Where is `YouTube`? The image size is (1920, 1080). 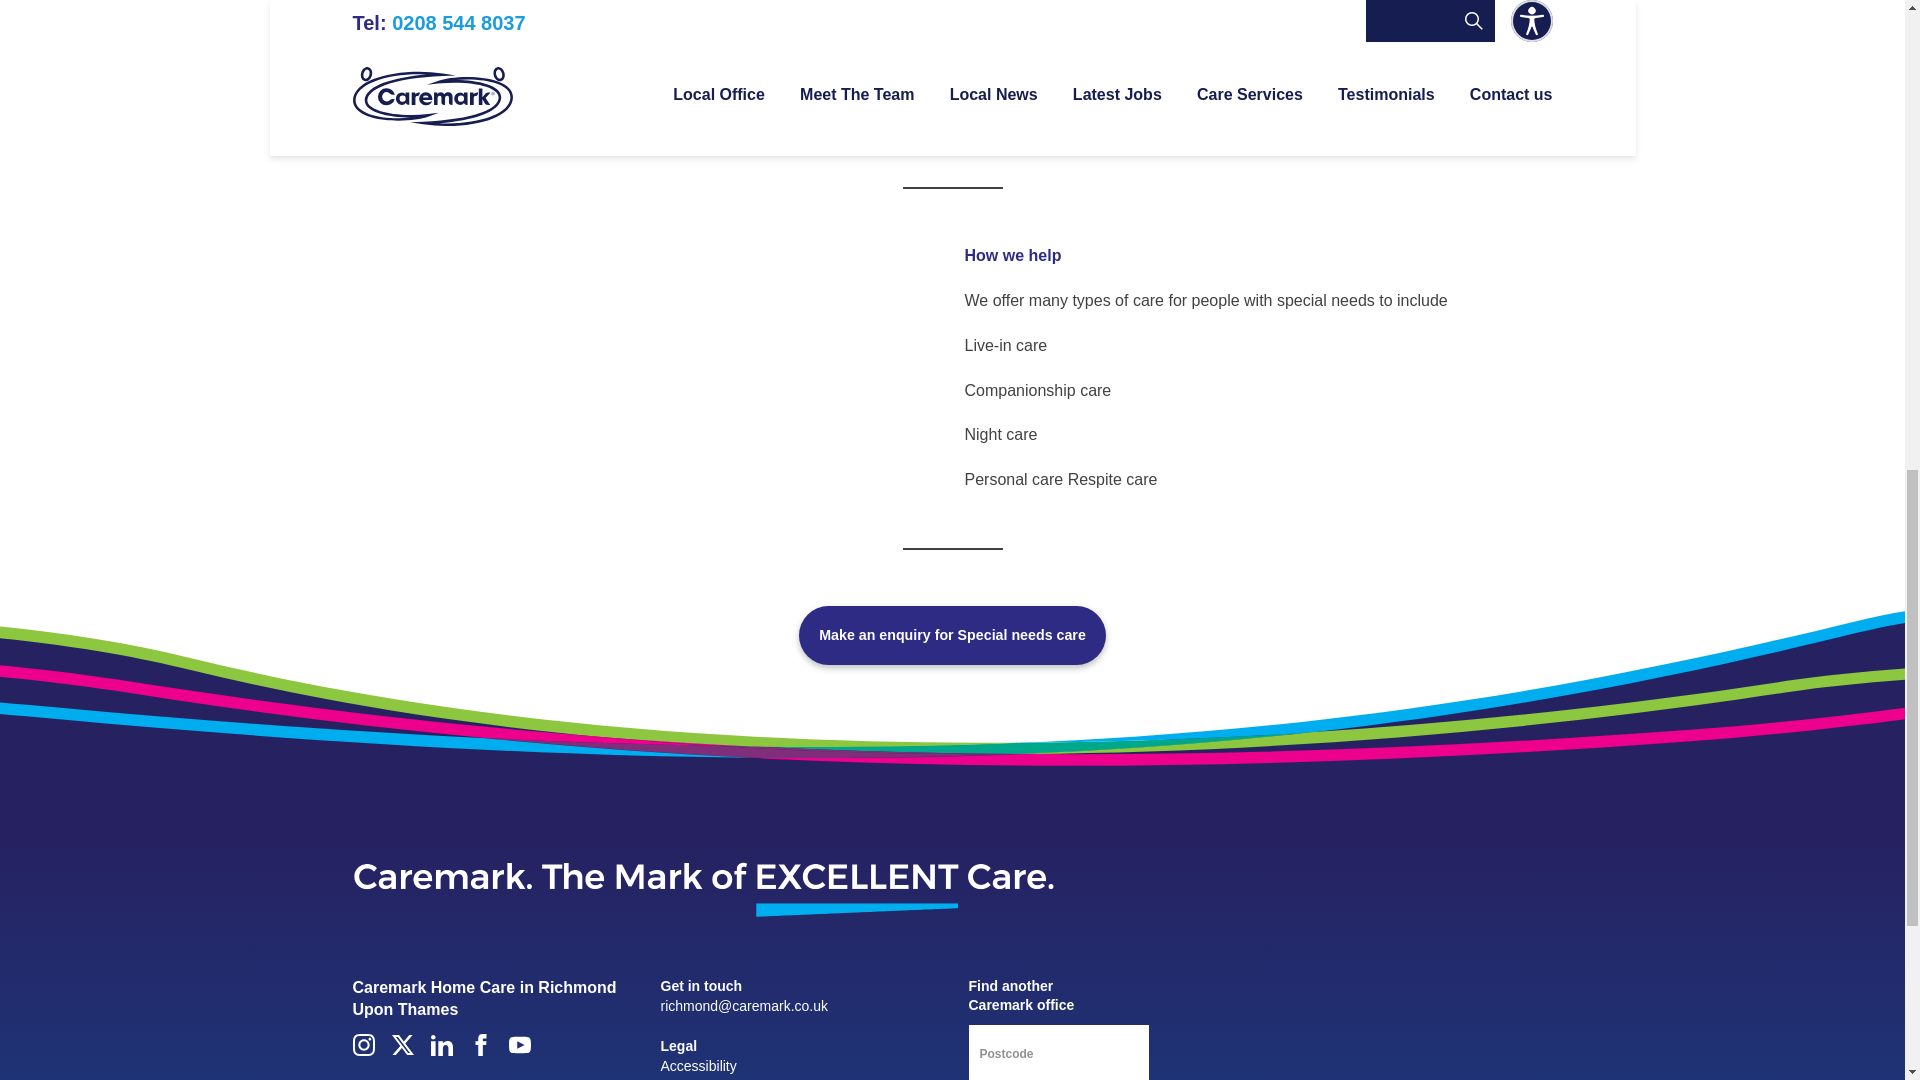
YouTube is located at coordinates (518, 1044).